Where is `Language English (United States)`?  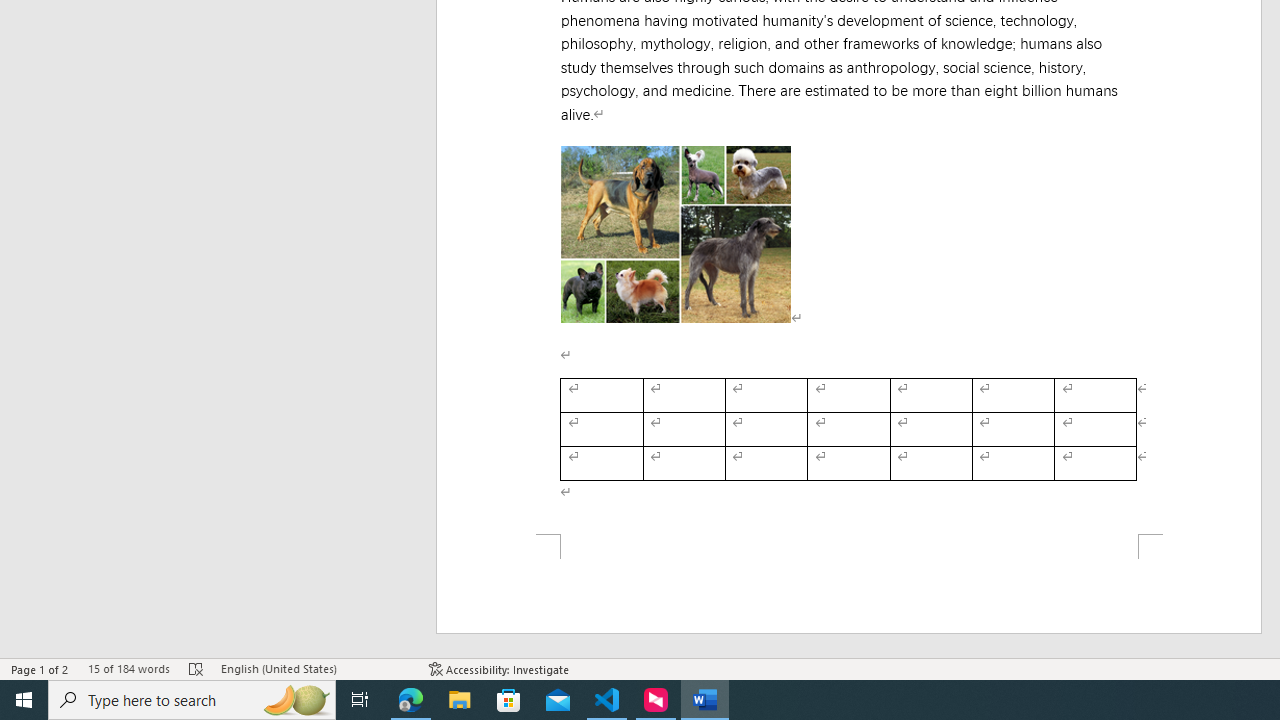 Language English (United States) is located at coordinates (315, 668).